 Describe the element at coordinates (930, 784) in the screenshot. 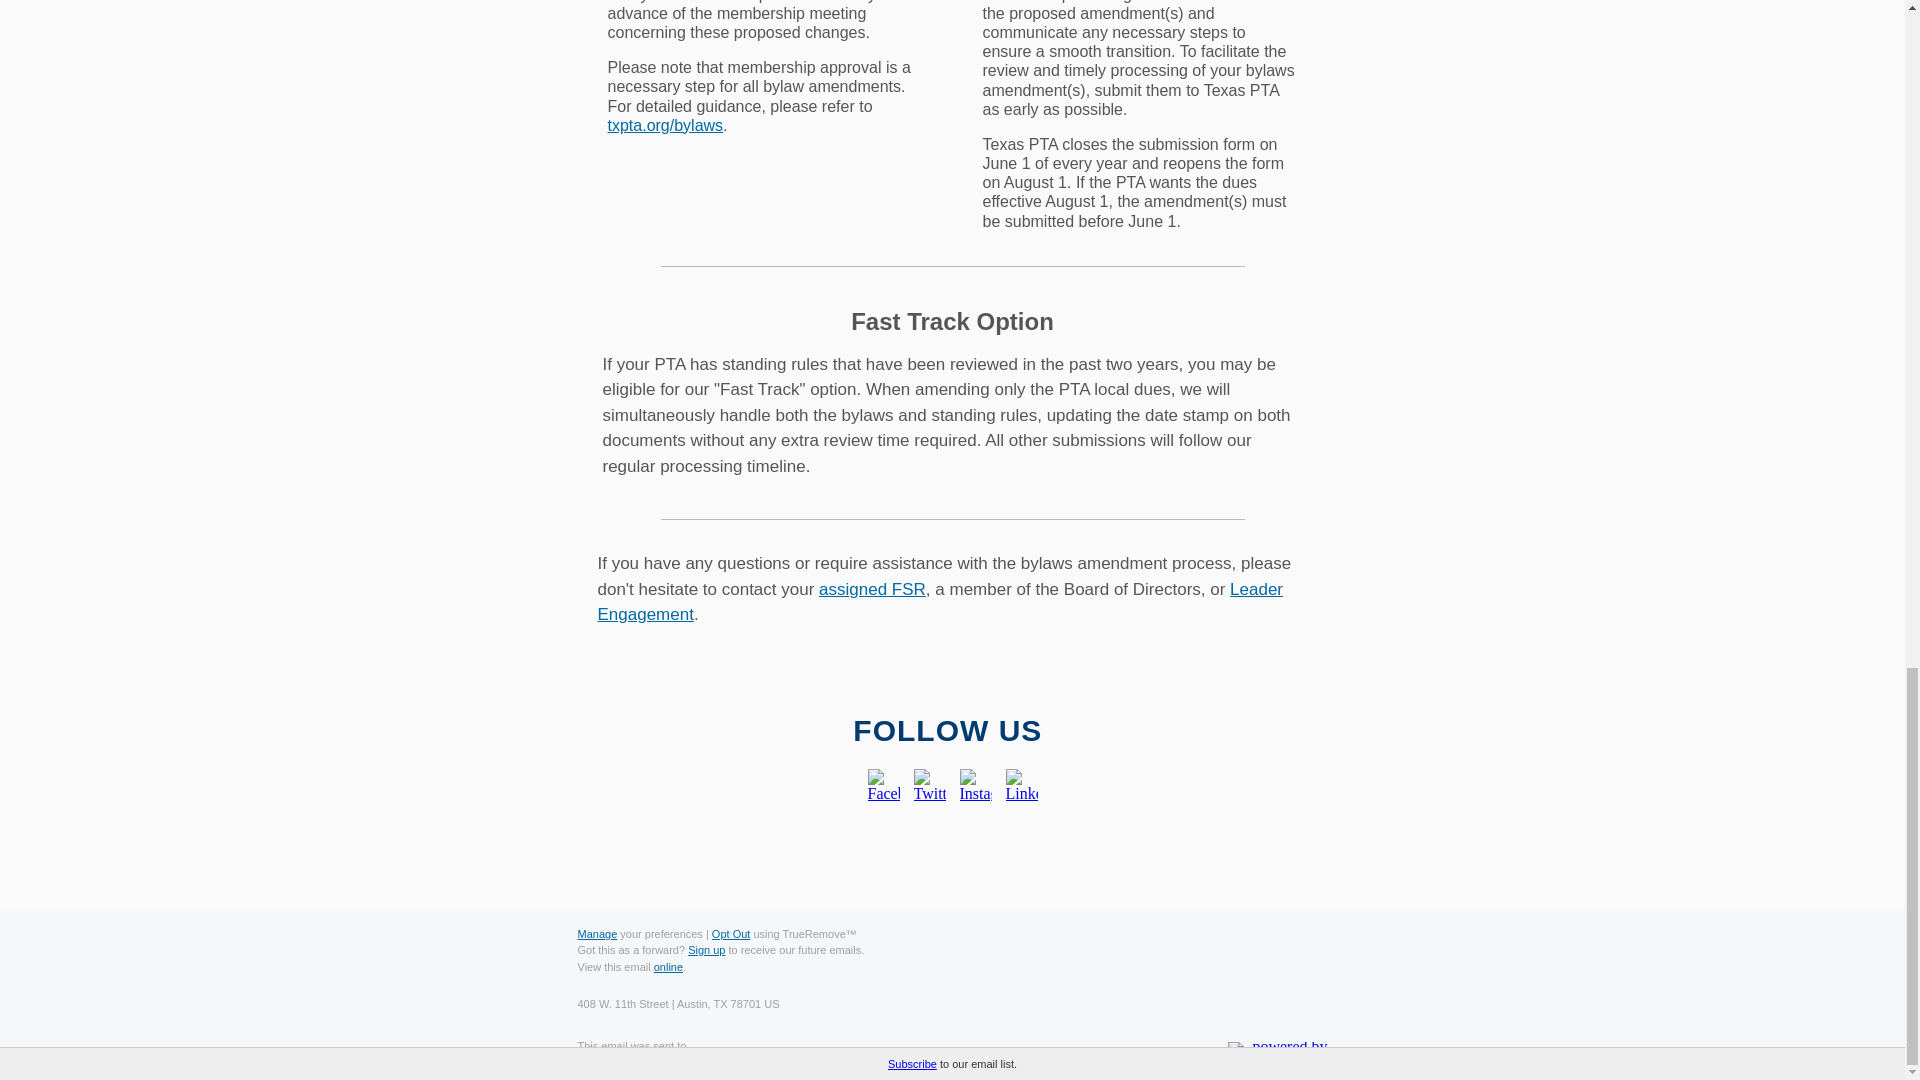

I see `Twitter` at that location.